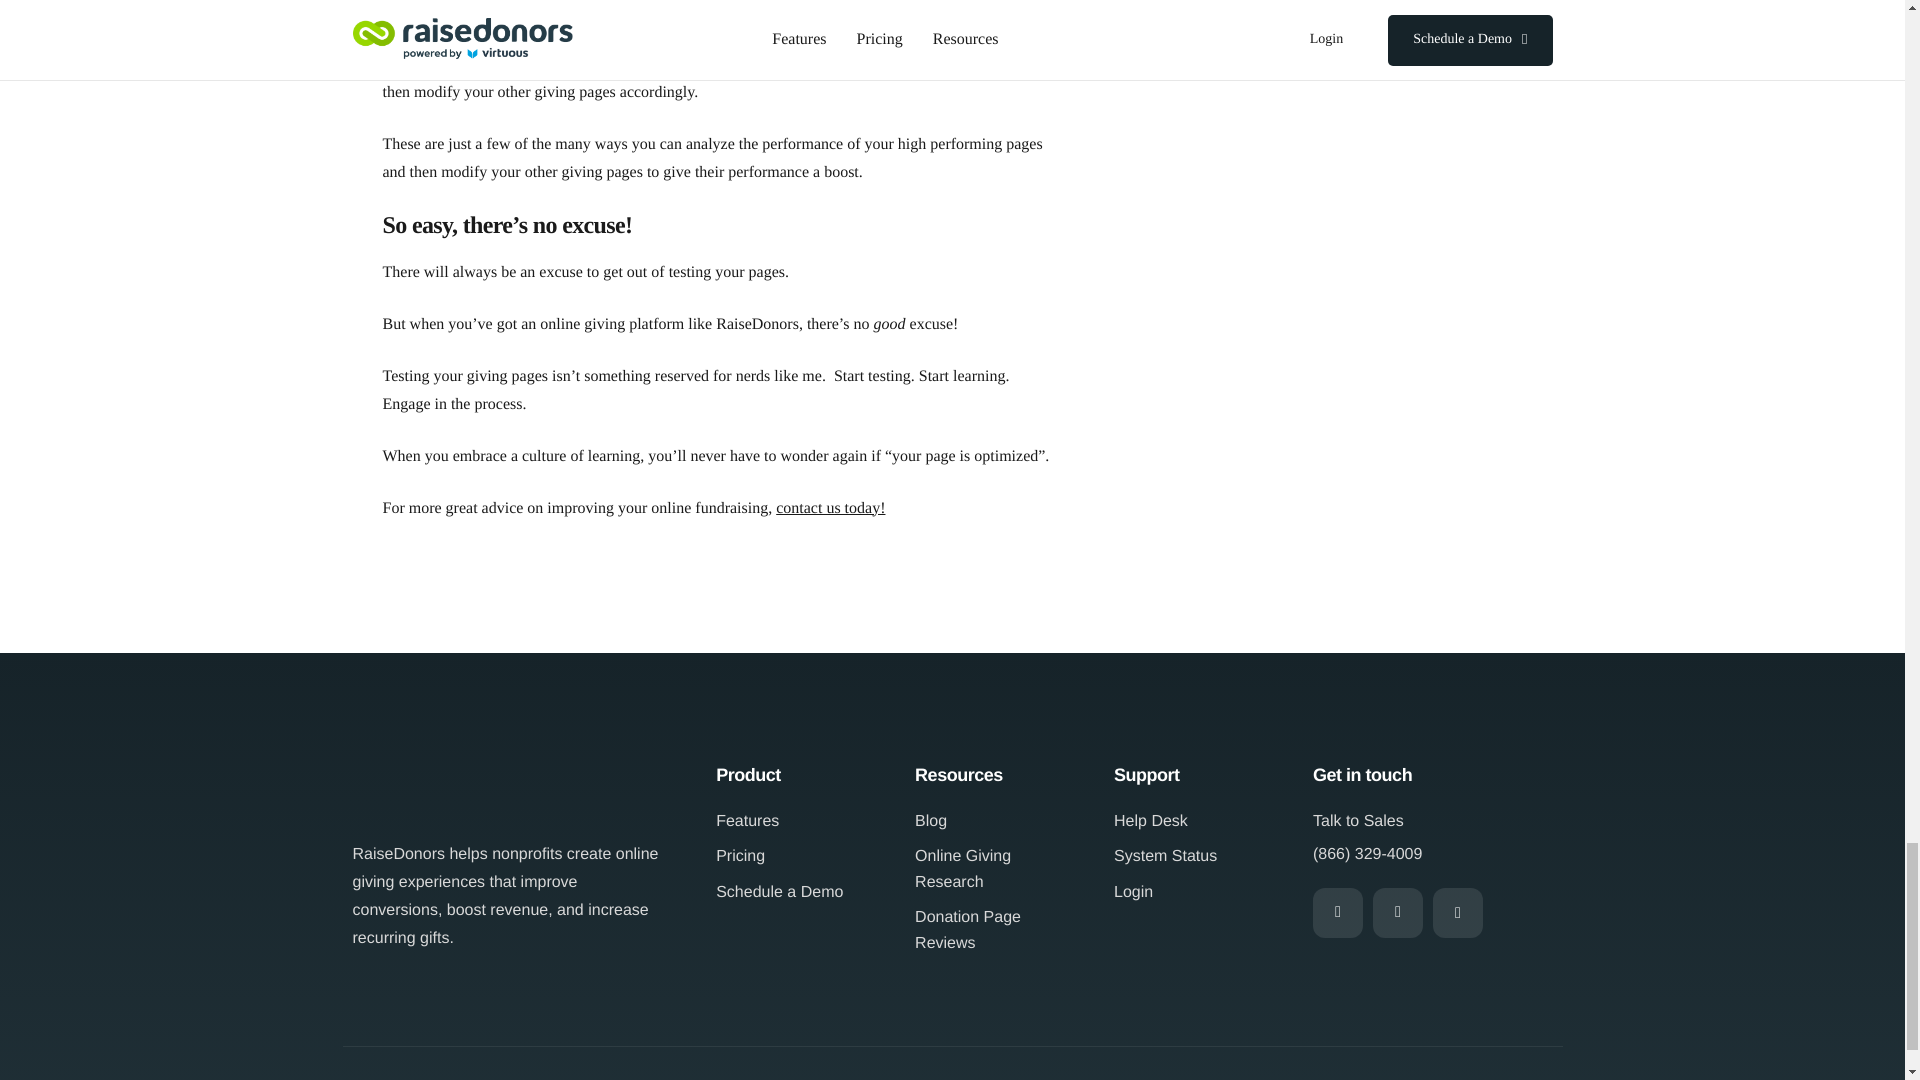 This screenshot has width=1920, height=1080. I want to click on Donation Page Reviews, so click(1000, 930).